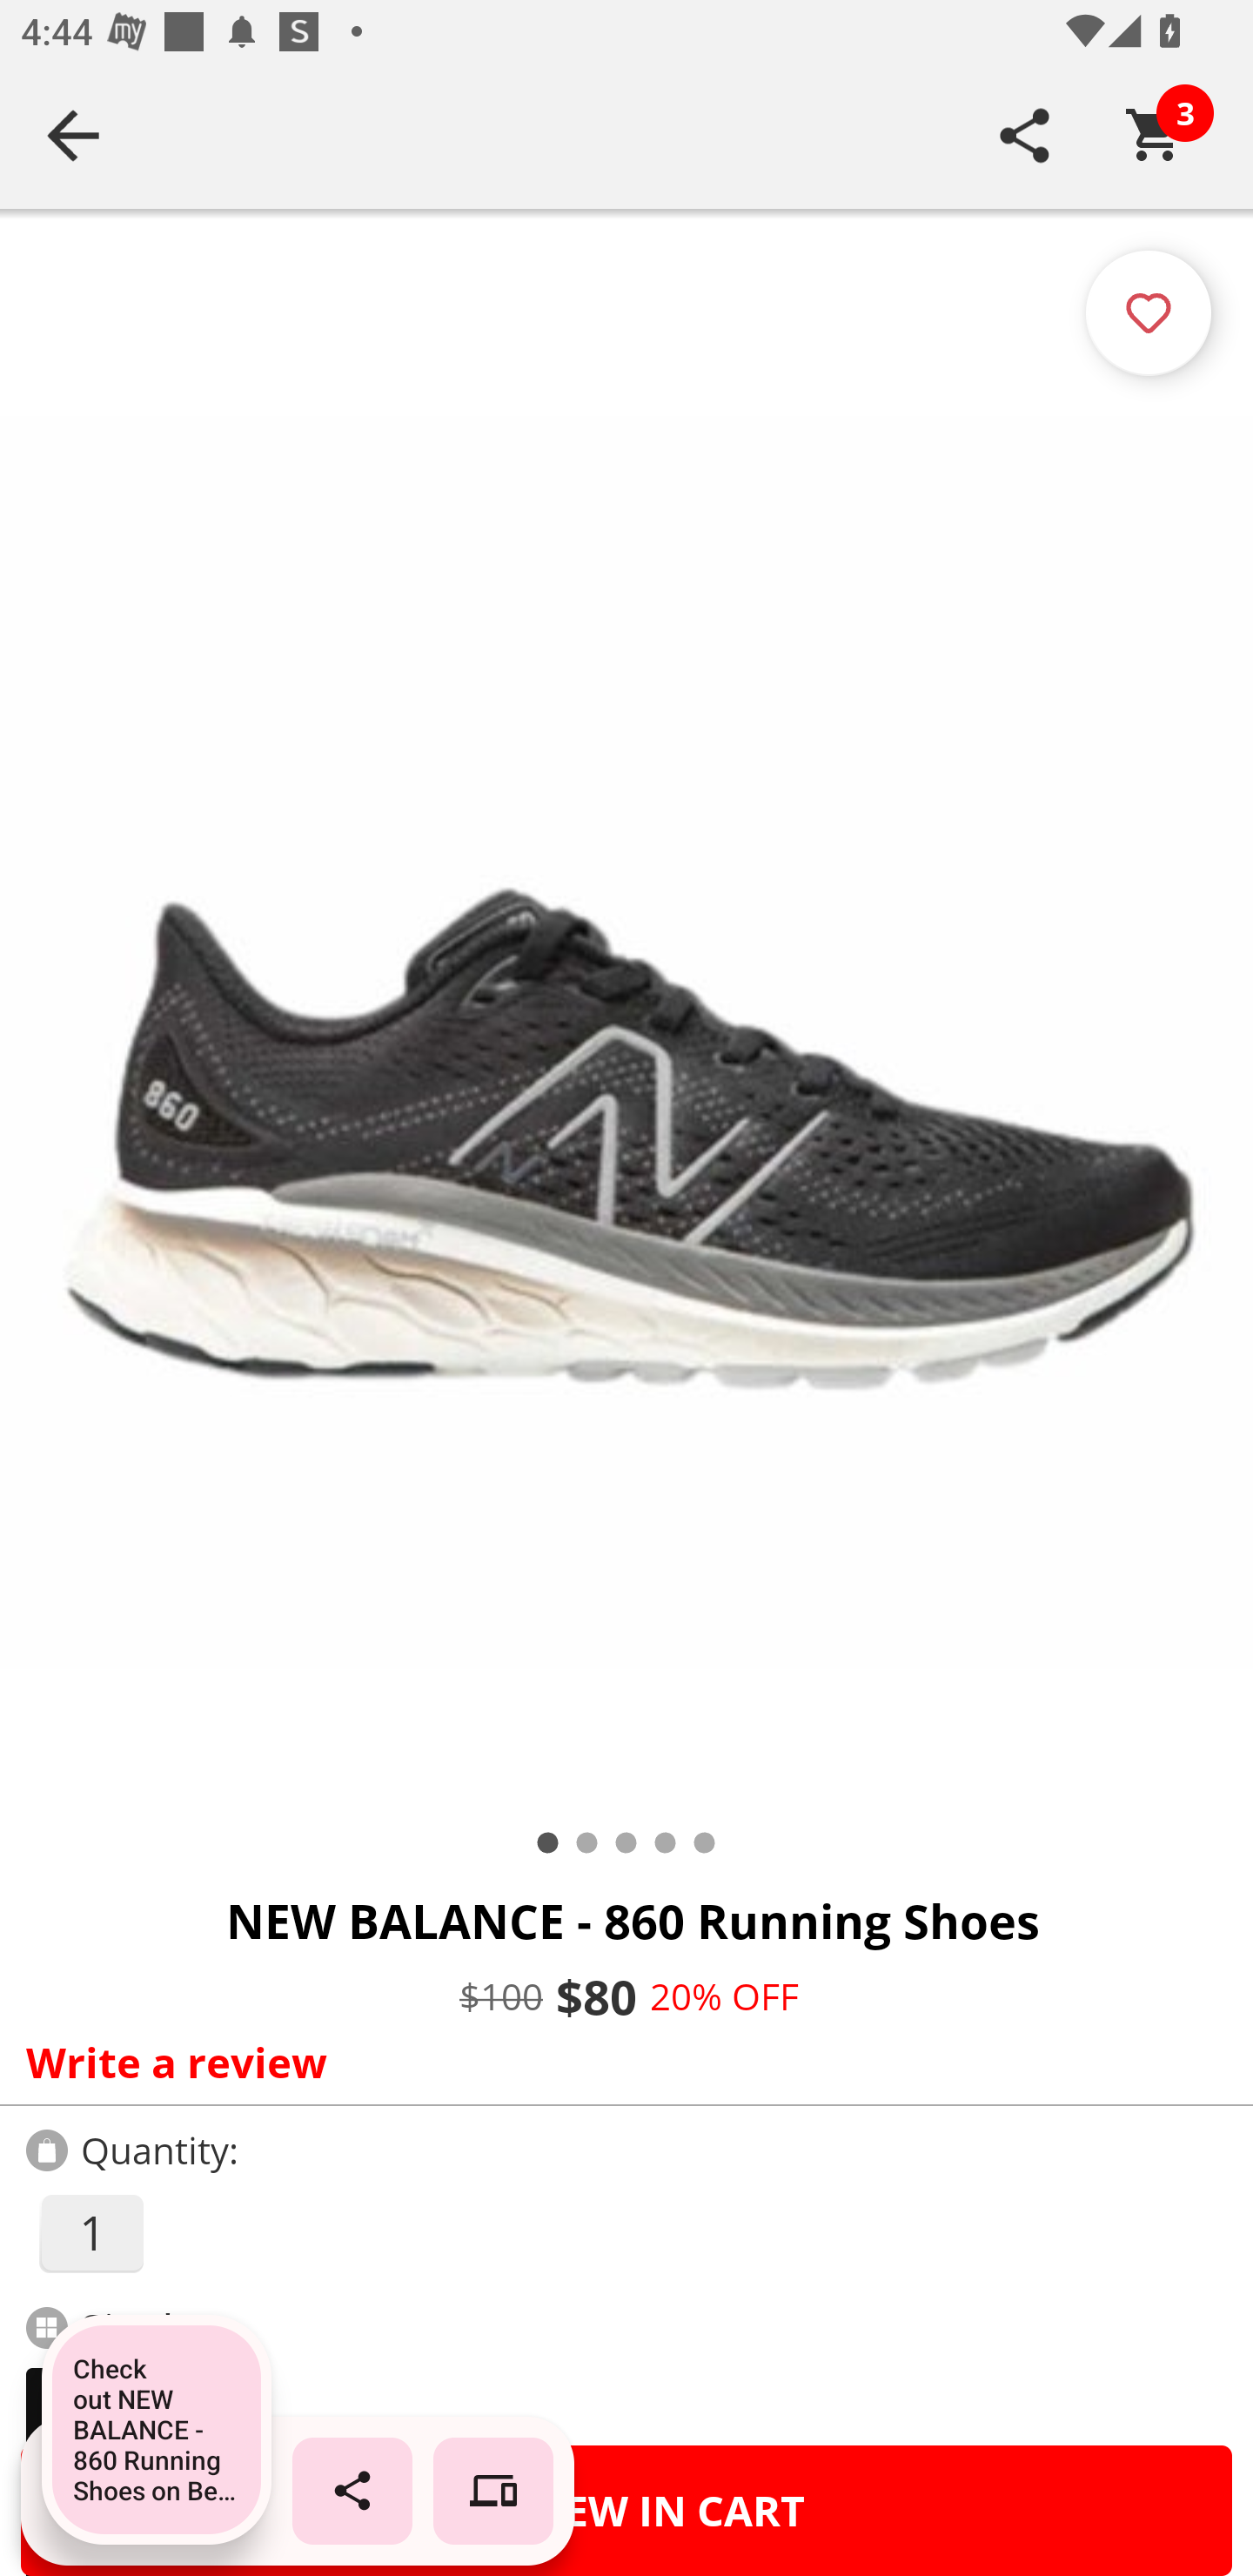  What do you see at coordinates (90, 2233) in the screenshot?
I see `1` at bounding box center [90, 2233].